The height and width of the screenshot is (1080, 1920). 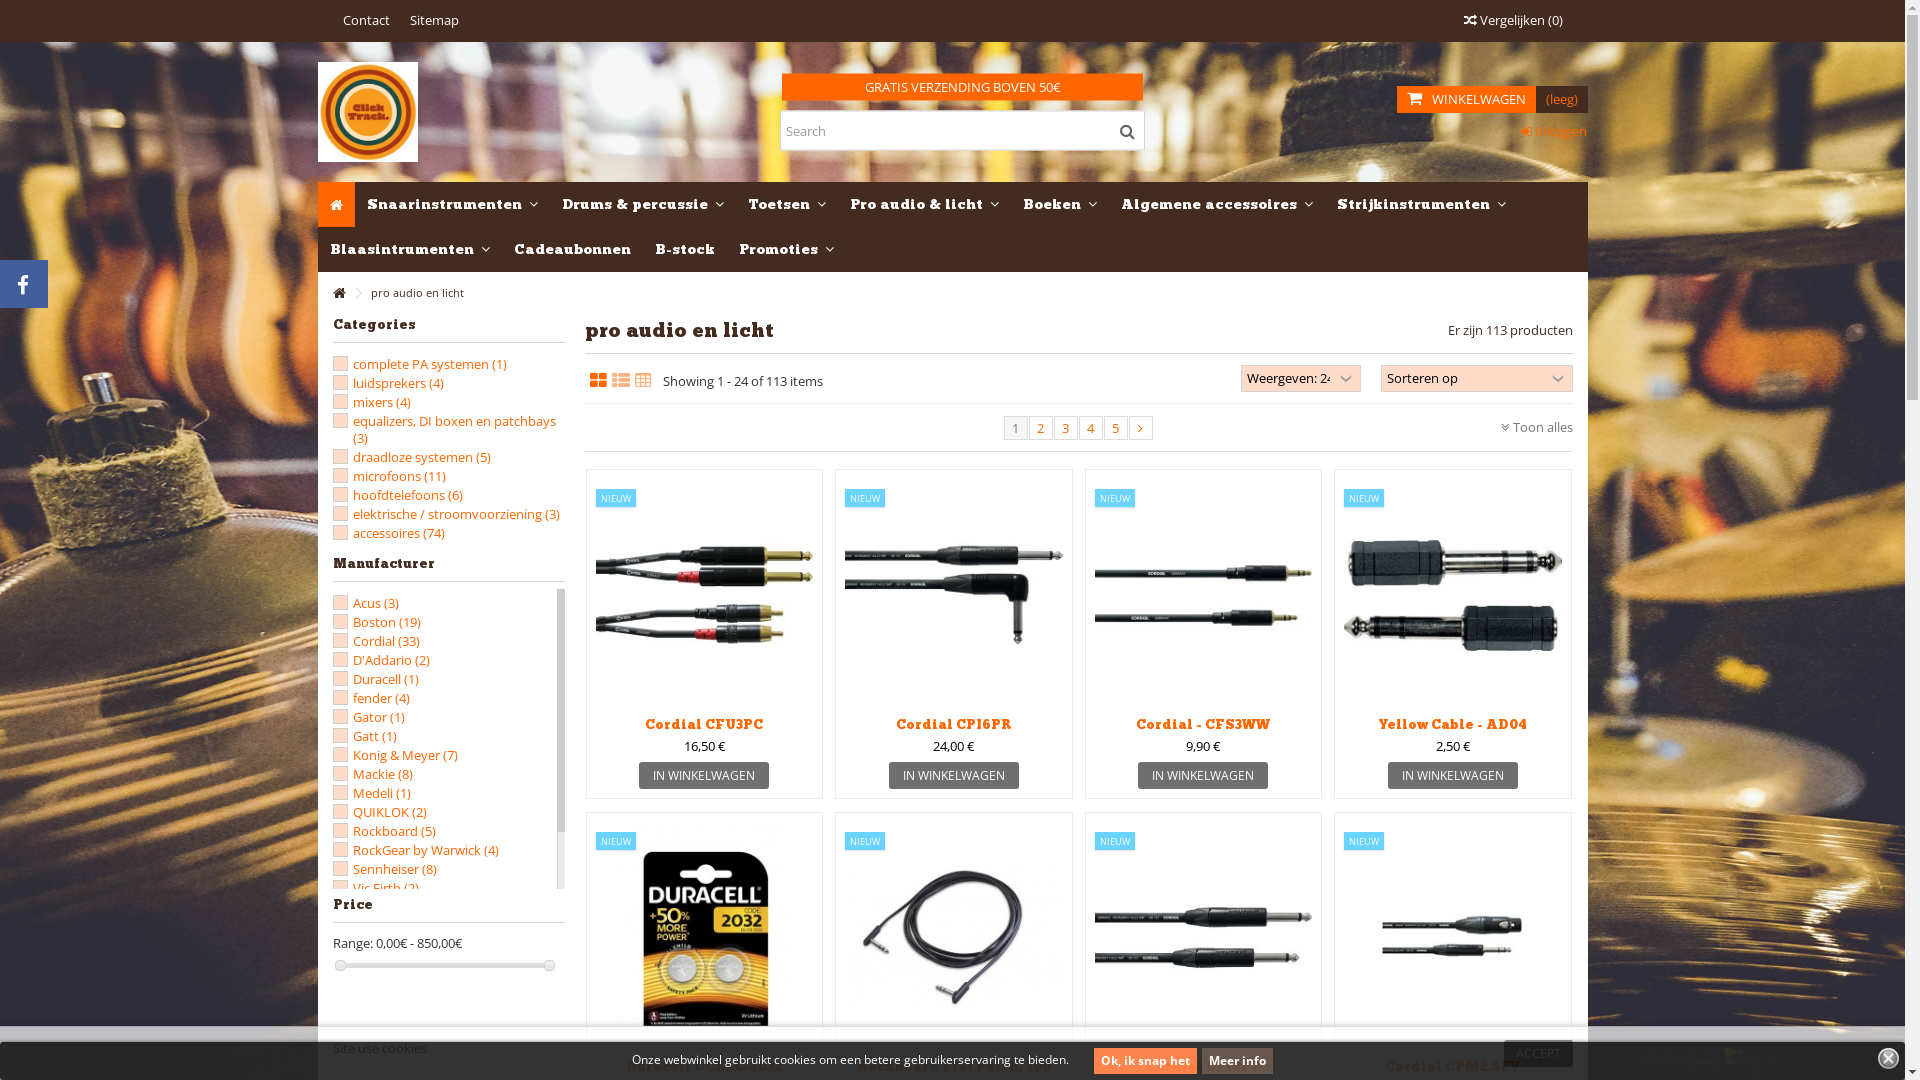 I want to click on fender (4), so click(x=380, y=698).